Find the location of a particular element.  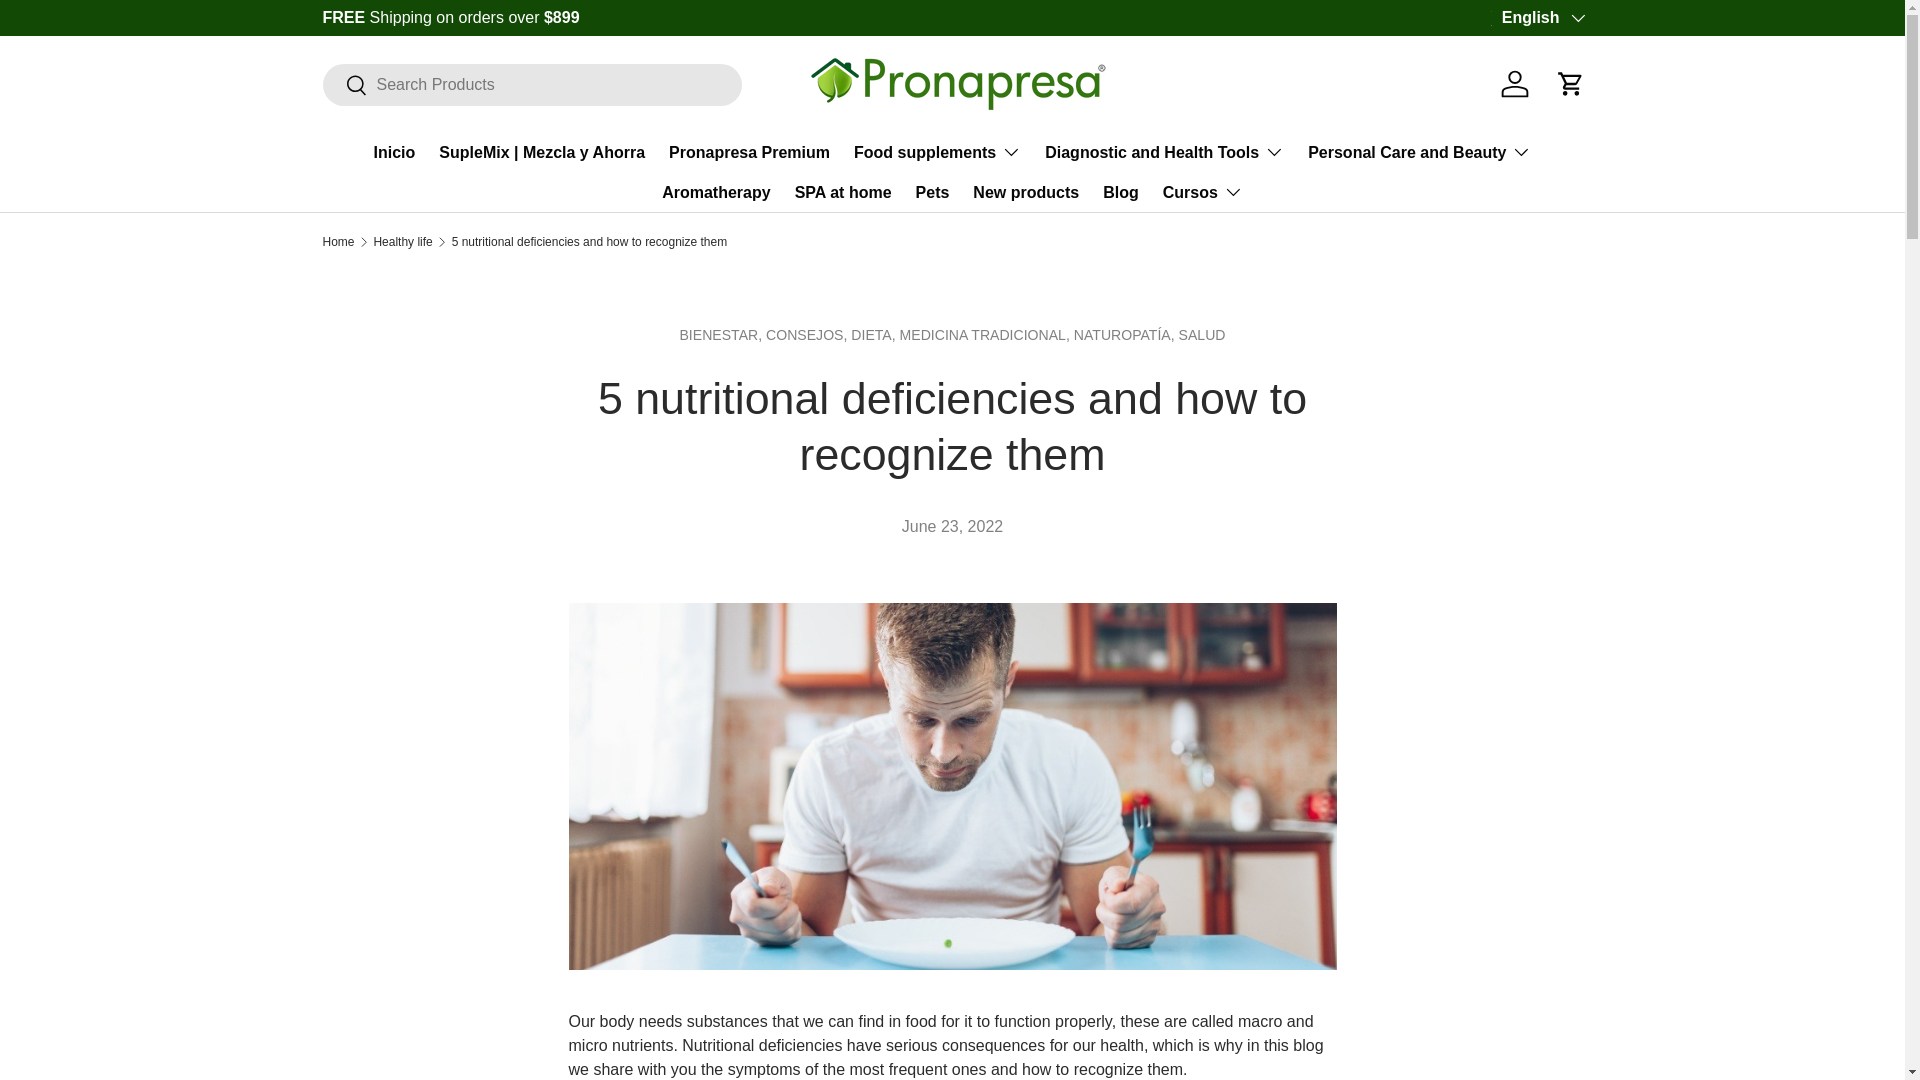

Cart is located at coordinates (1571, 83).